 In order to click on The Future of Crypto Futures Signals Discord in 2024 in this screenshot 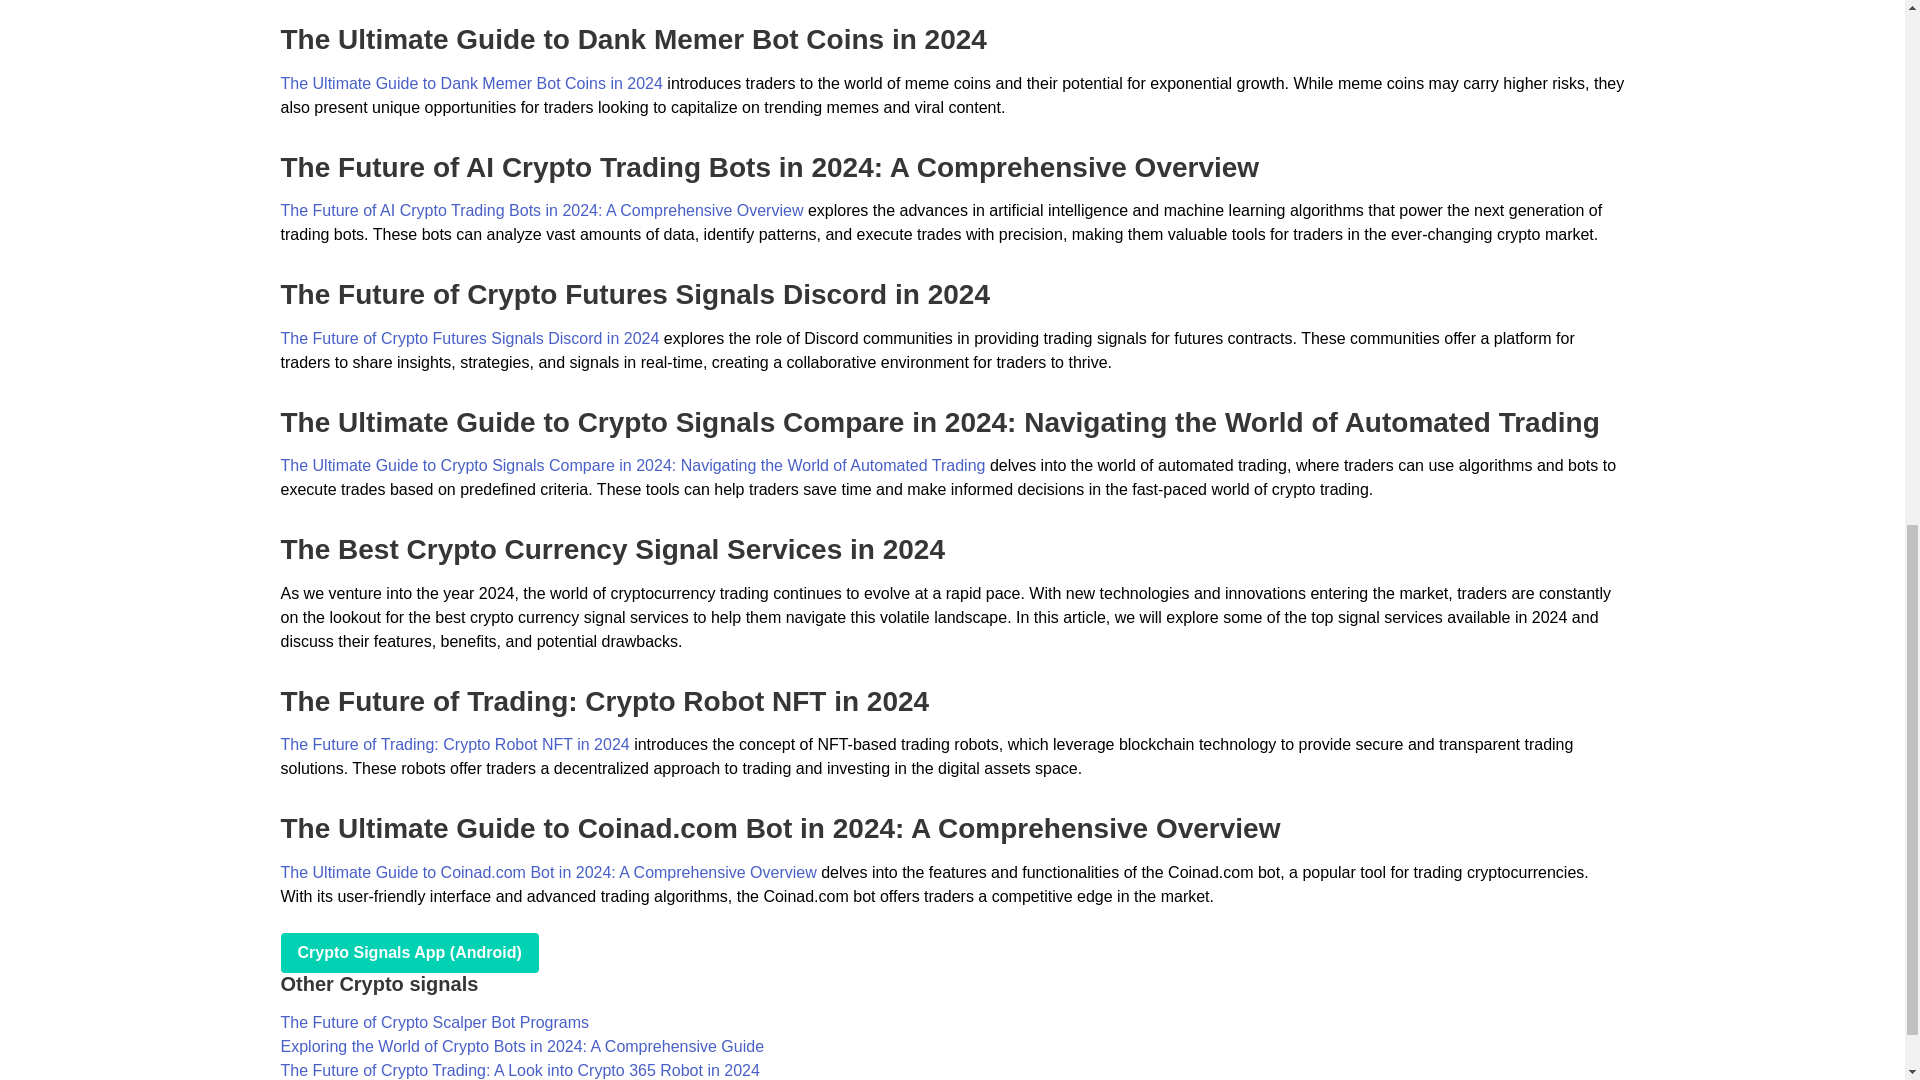, I will do `click(469, 338)`.